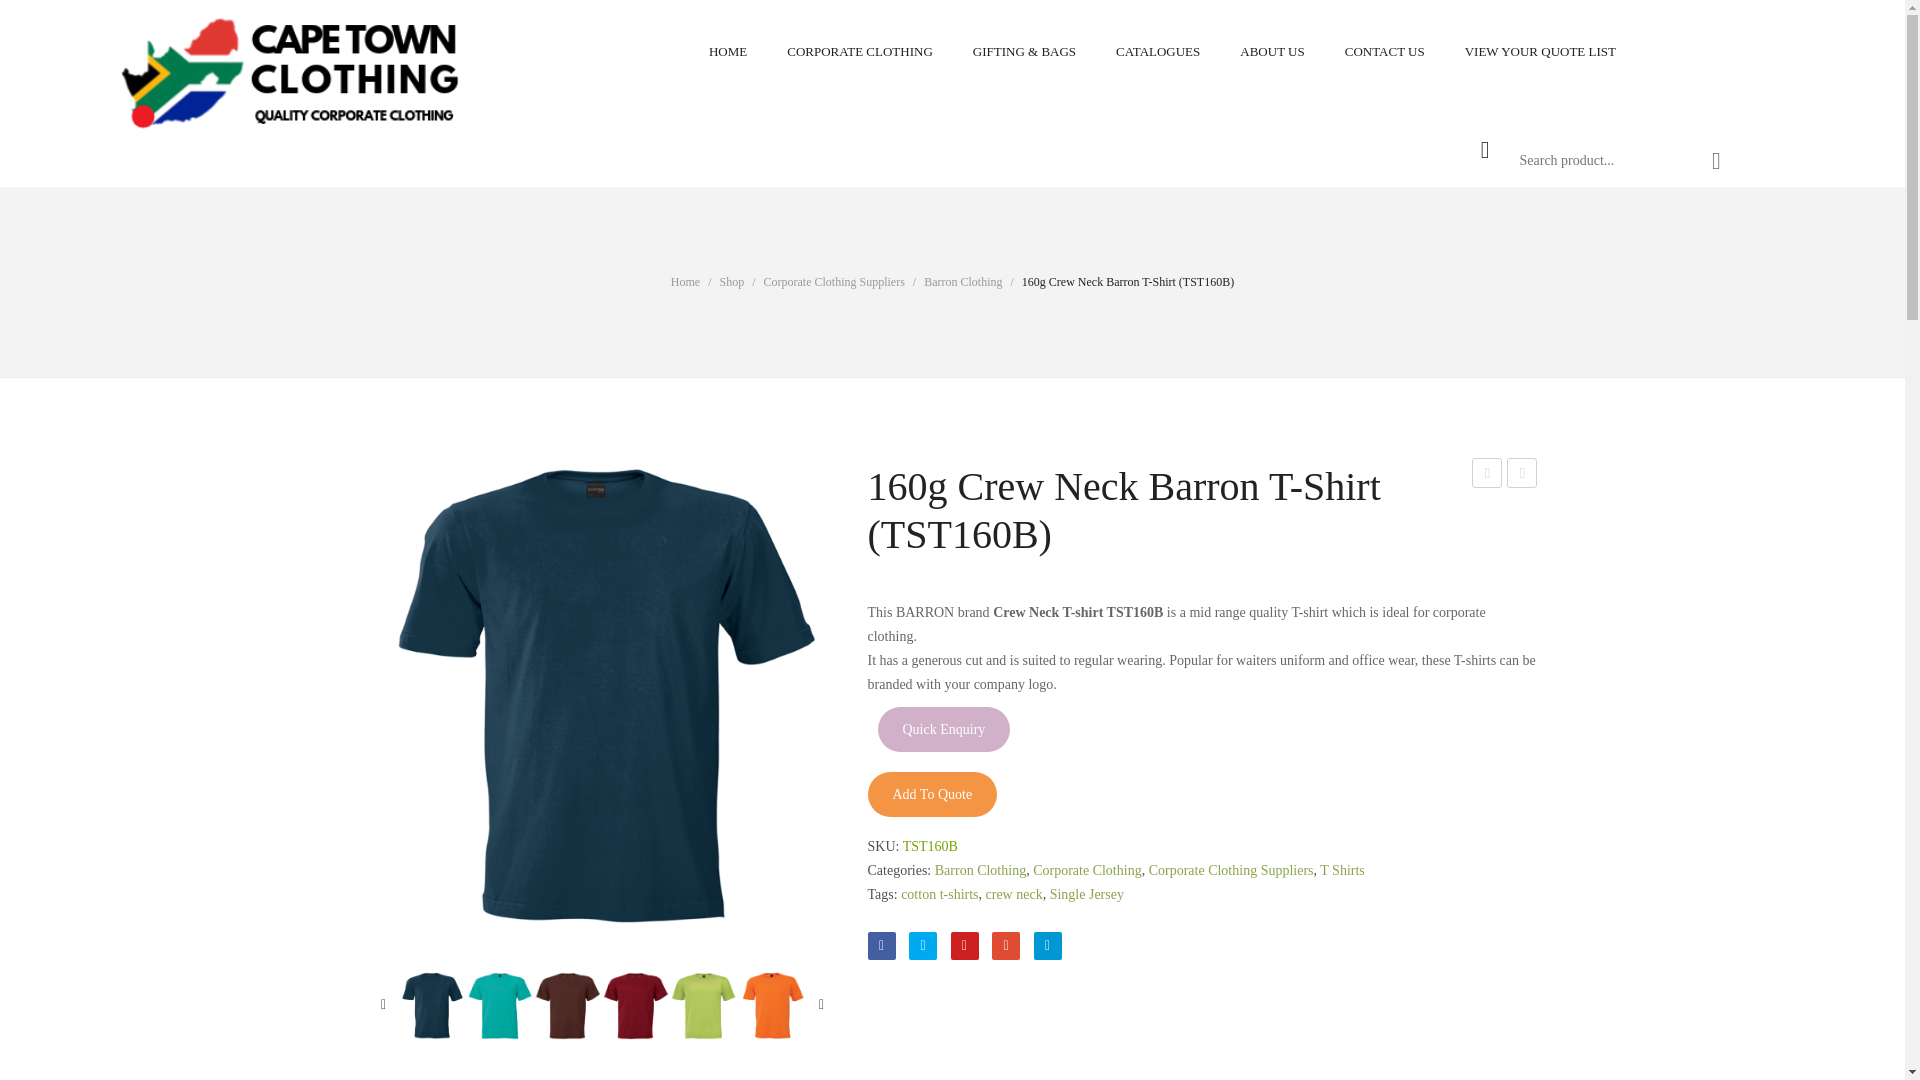  Describe the element at coordinates (1158, 51) in the screenshot. I see `CATALOGUES` at that location.